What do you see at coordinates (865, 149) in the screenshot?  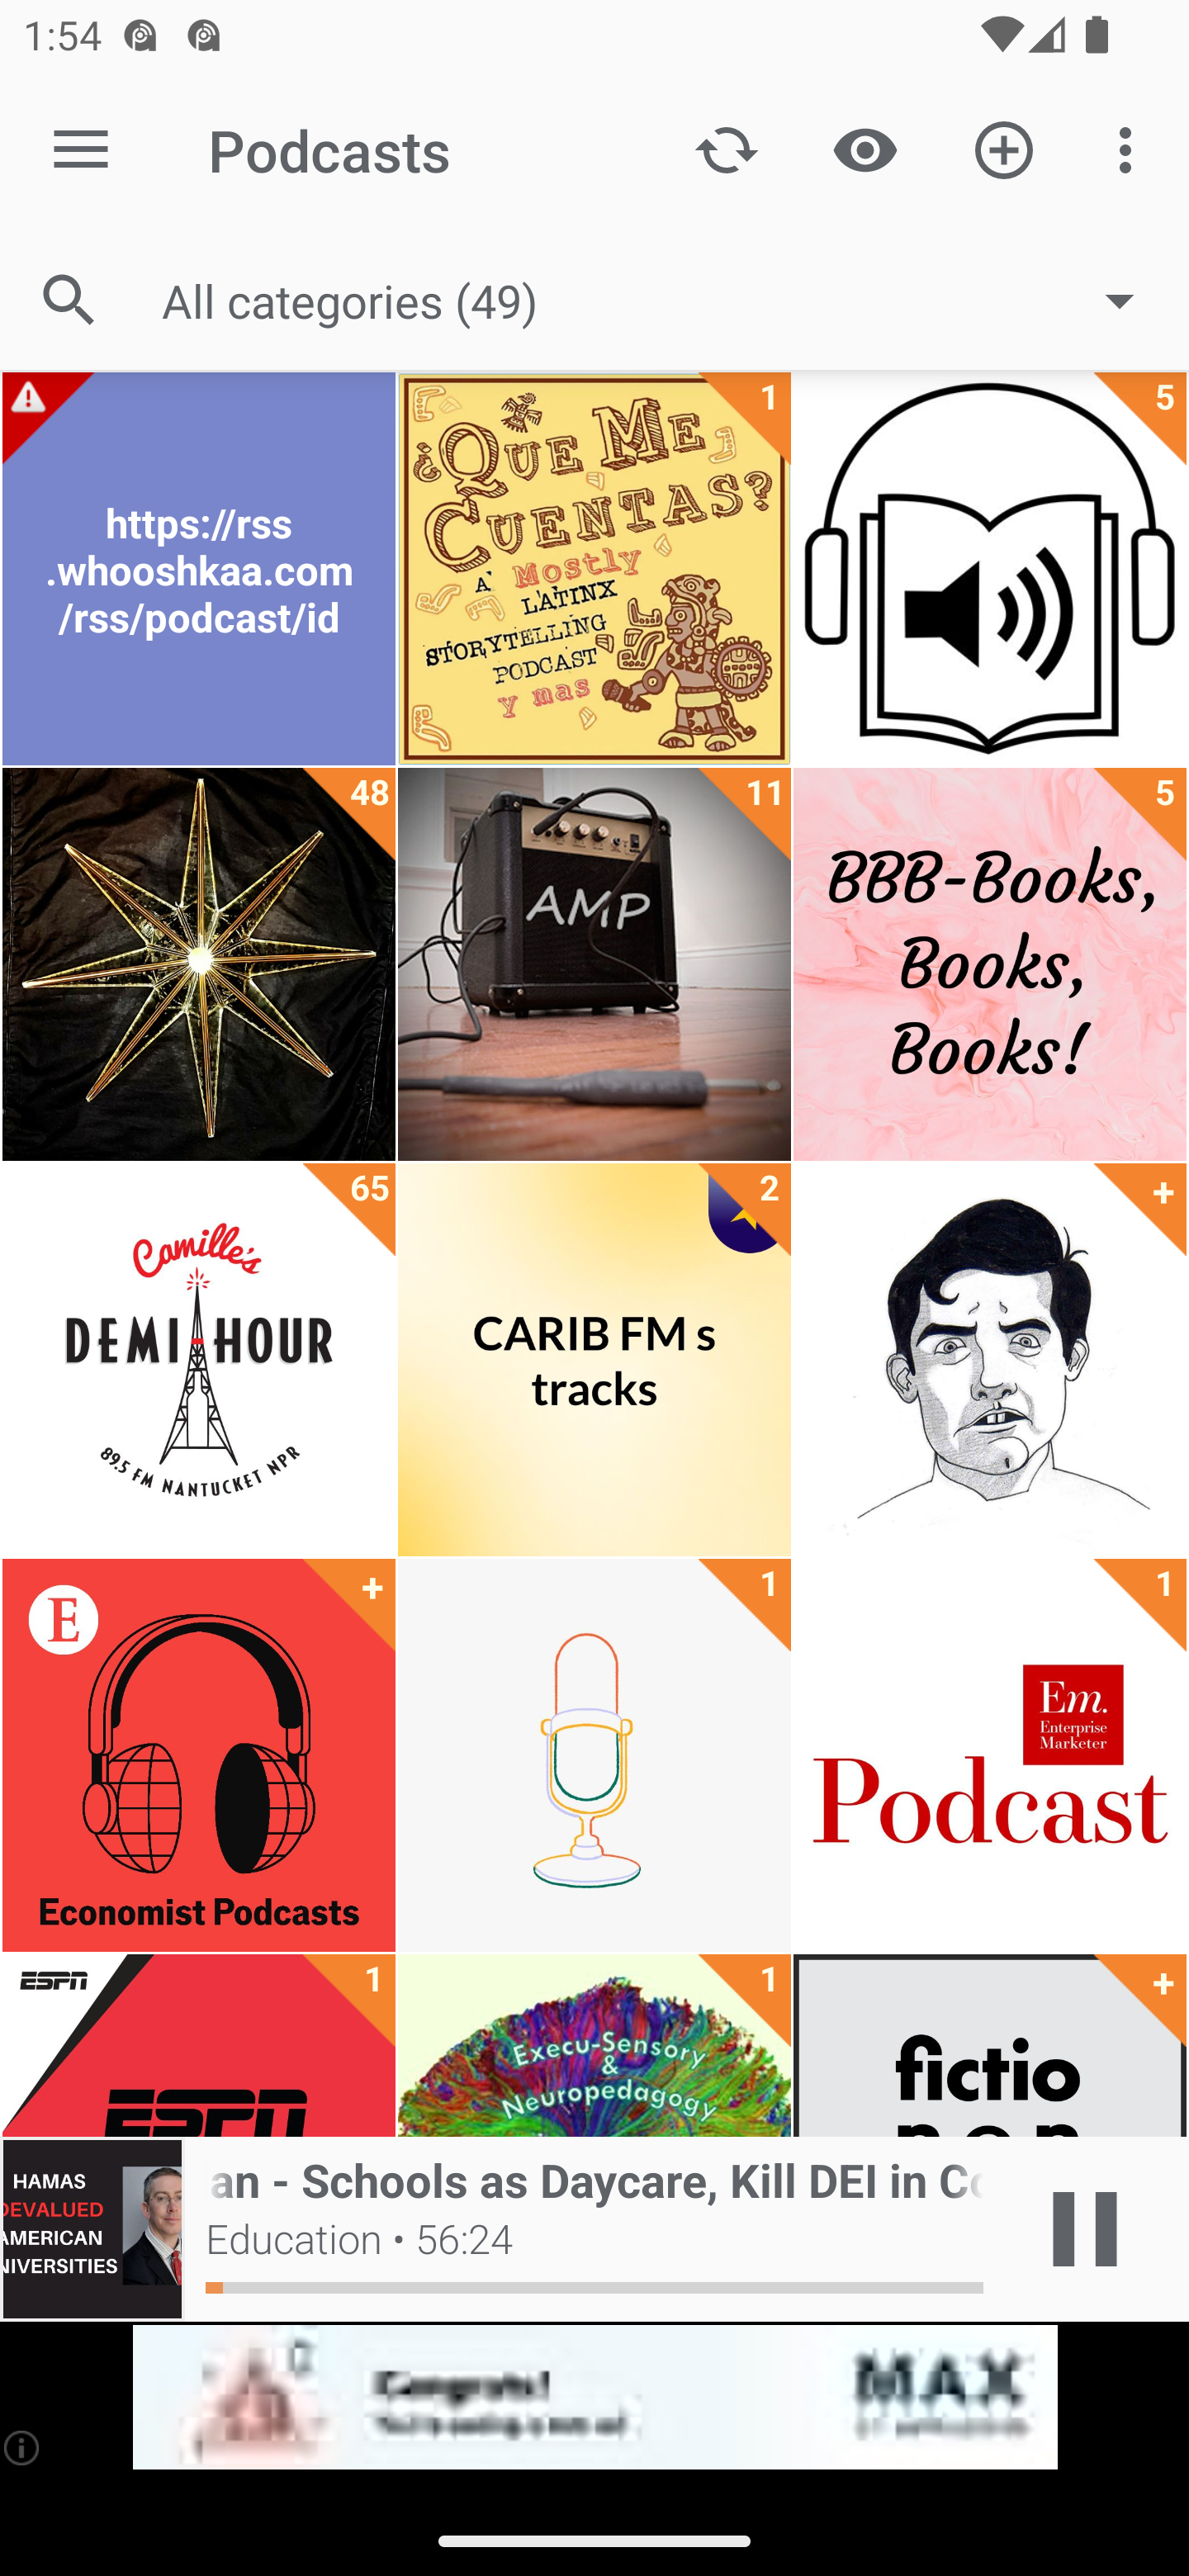 I see `Show / Hide played content` at bounding box center [865, 149].